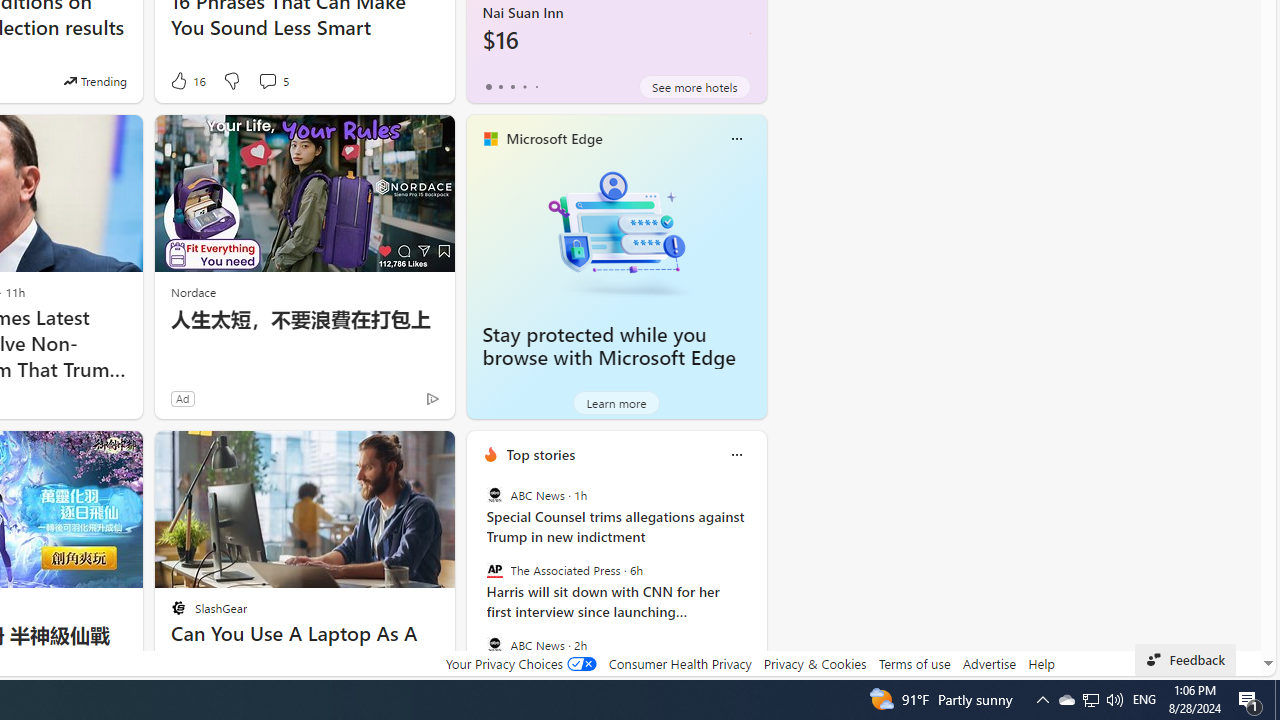 Image resolution: width=1280 pixels, height=720 pixels. What do you see at coordinates (609, 346) in the screenshot?
I see `Stay protected while you browse with Microsoft Edge` at bounding box center [609, 346].